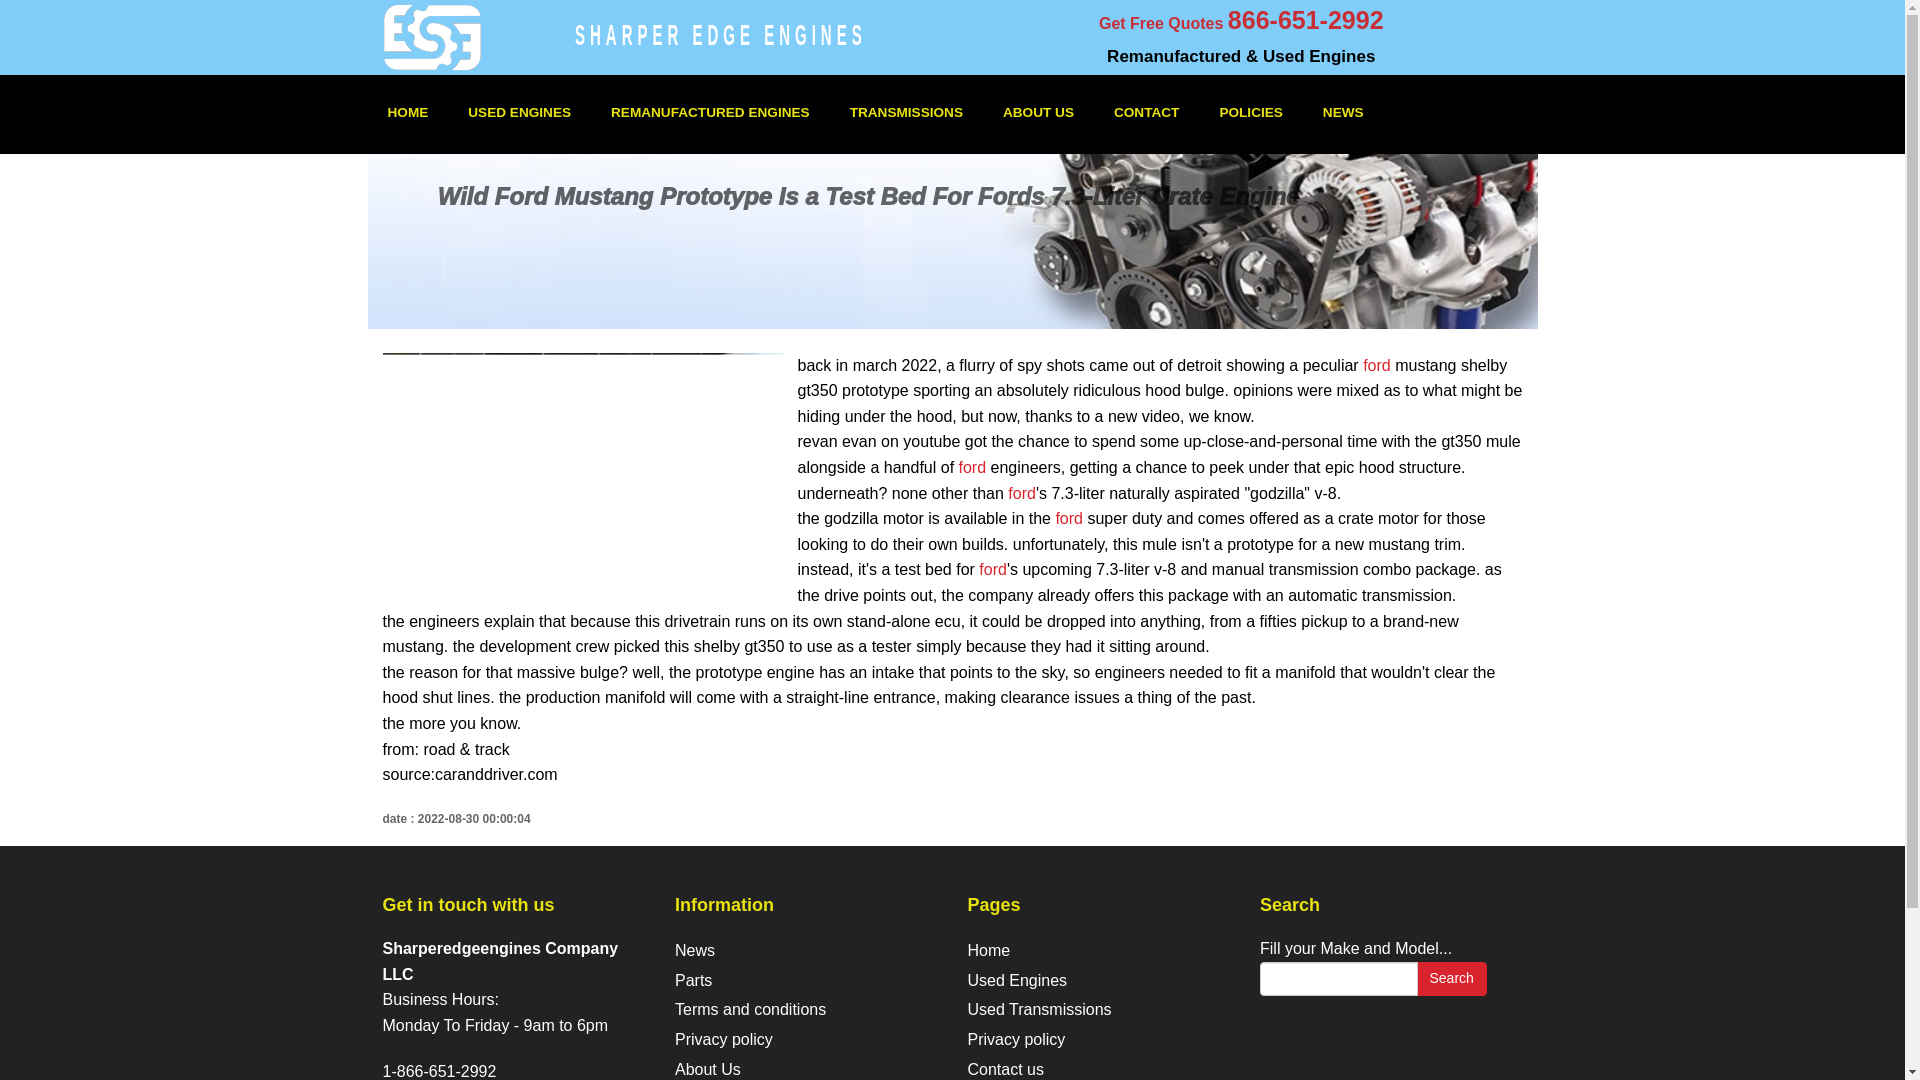 The height and width of the screenshot is (1080, 1920). I want to click on Terms and conditions, so click(750, 1010).